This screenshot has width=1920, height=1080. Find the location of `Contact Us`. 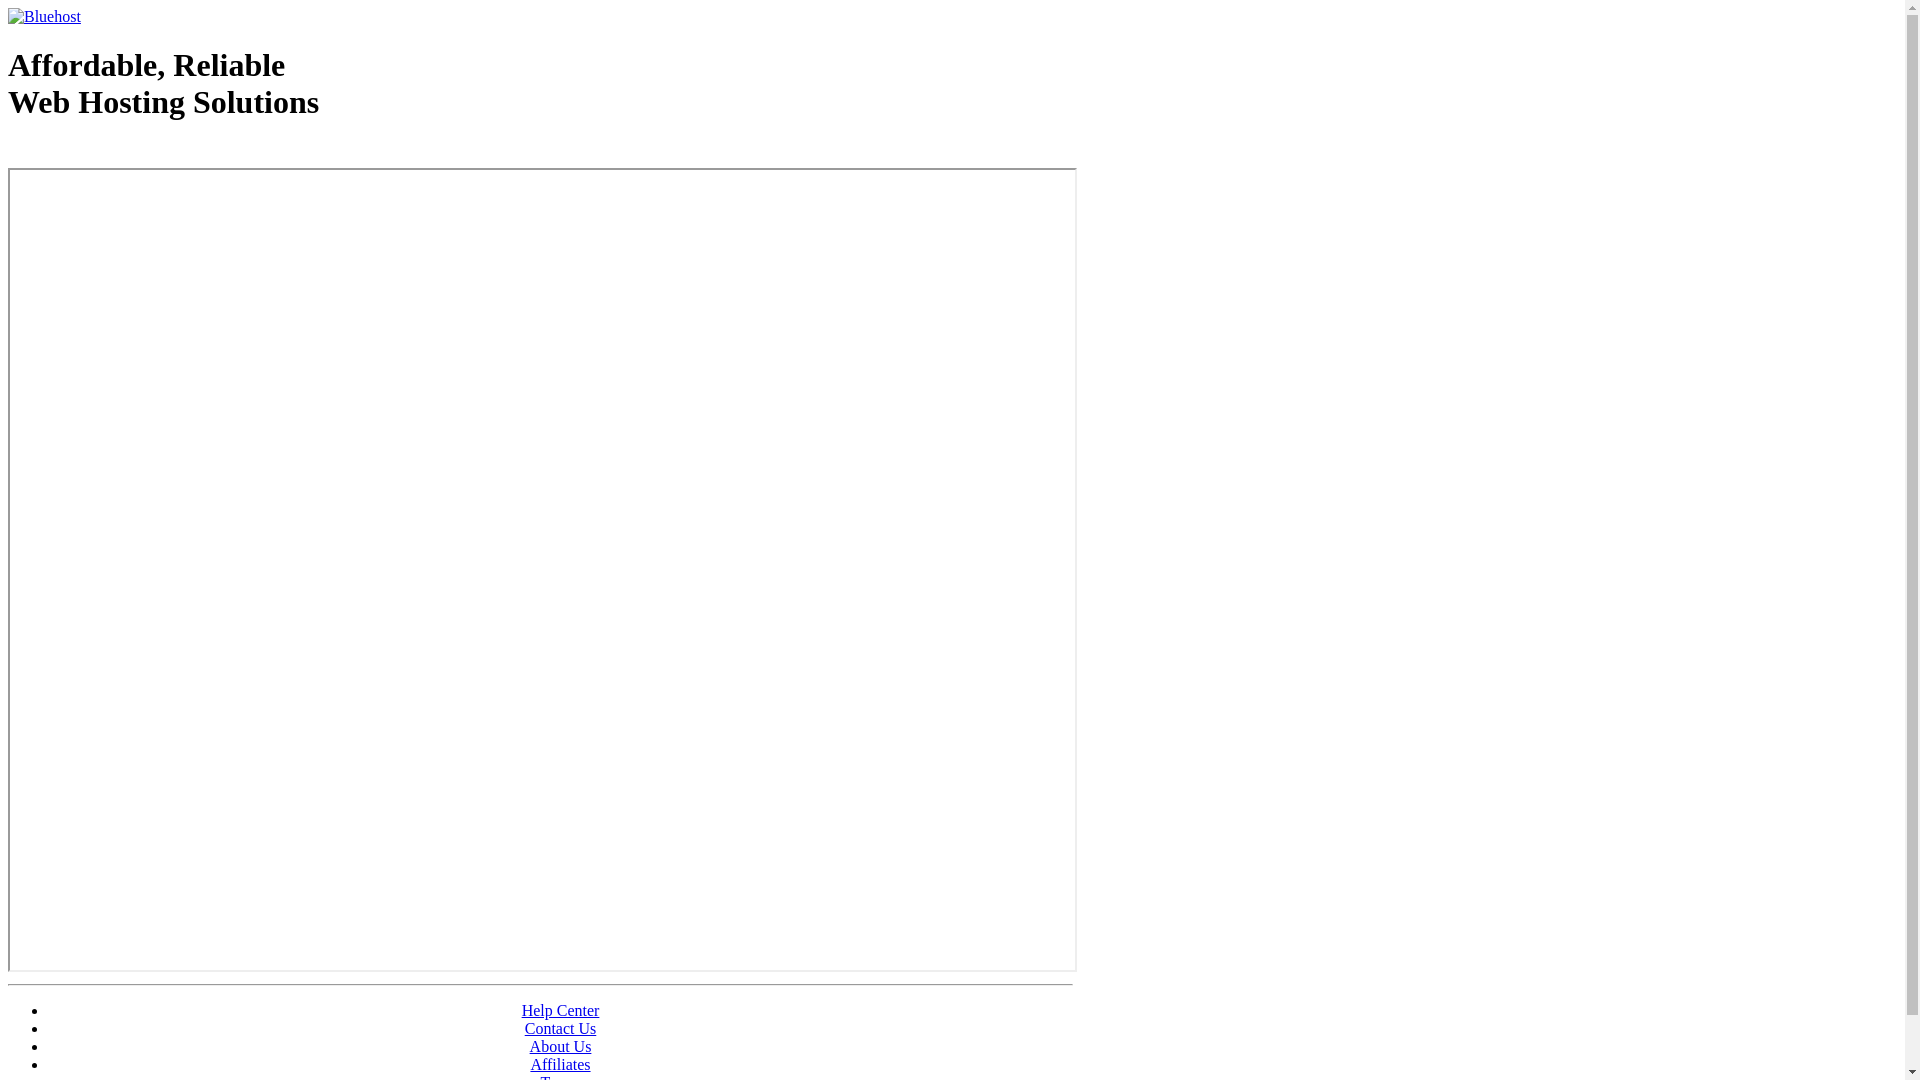

Contact Us is located at coordinates (561, 1028).